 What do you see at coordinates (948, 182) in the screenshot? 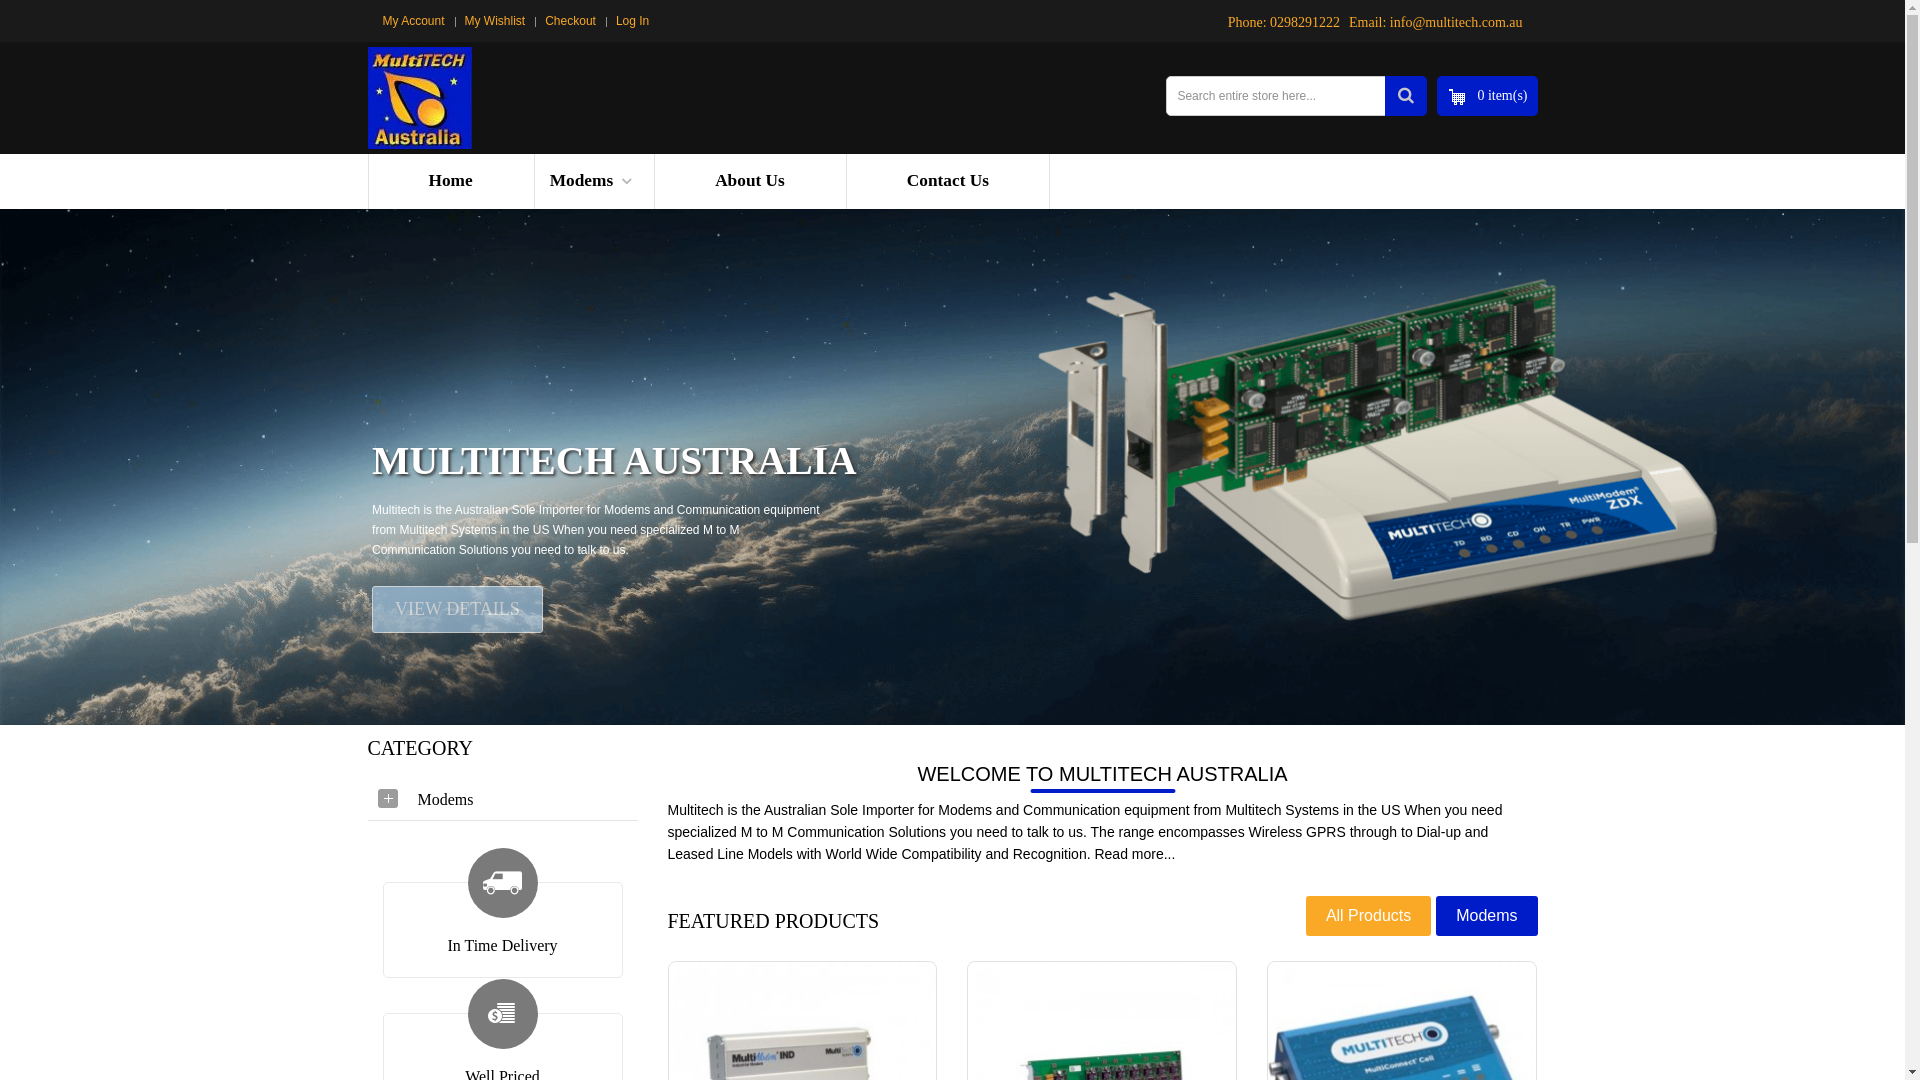
I see `Contact Us` at bounding box center [948, 182].